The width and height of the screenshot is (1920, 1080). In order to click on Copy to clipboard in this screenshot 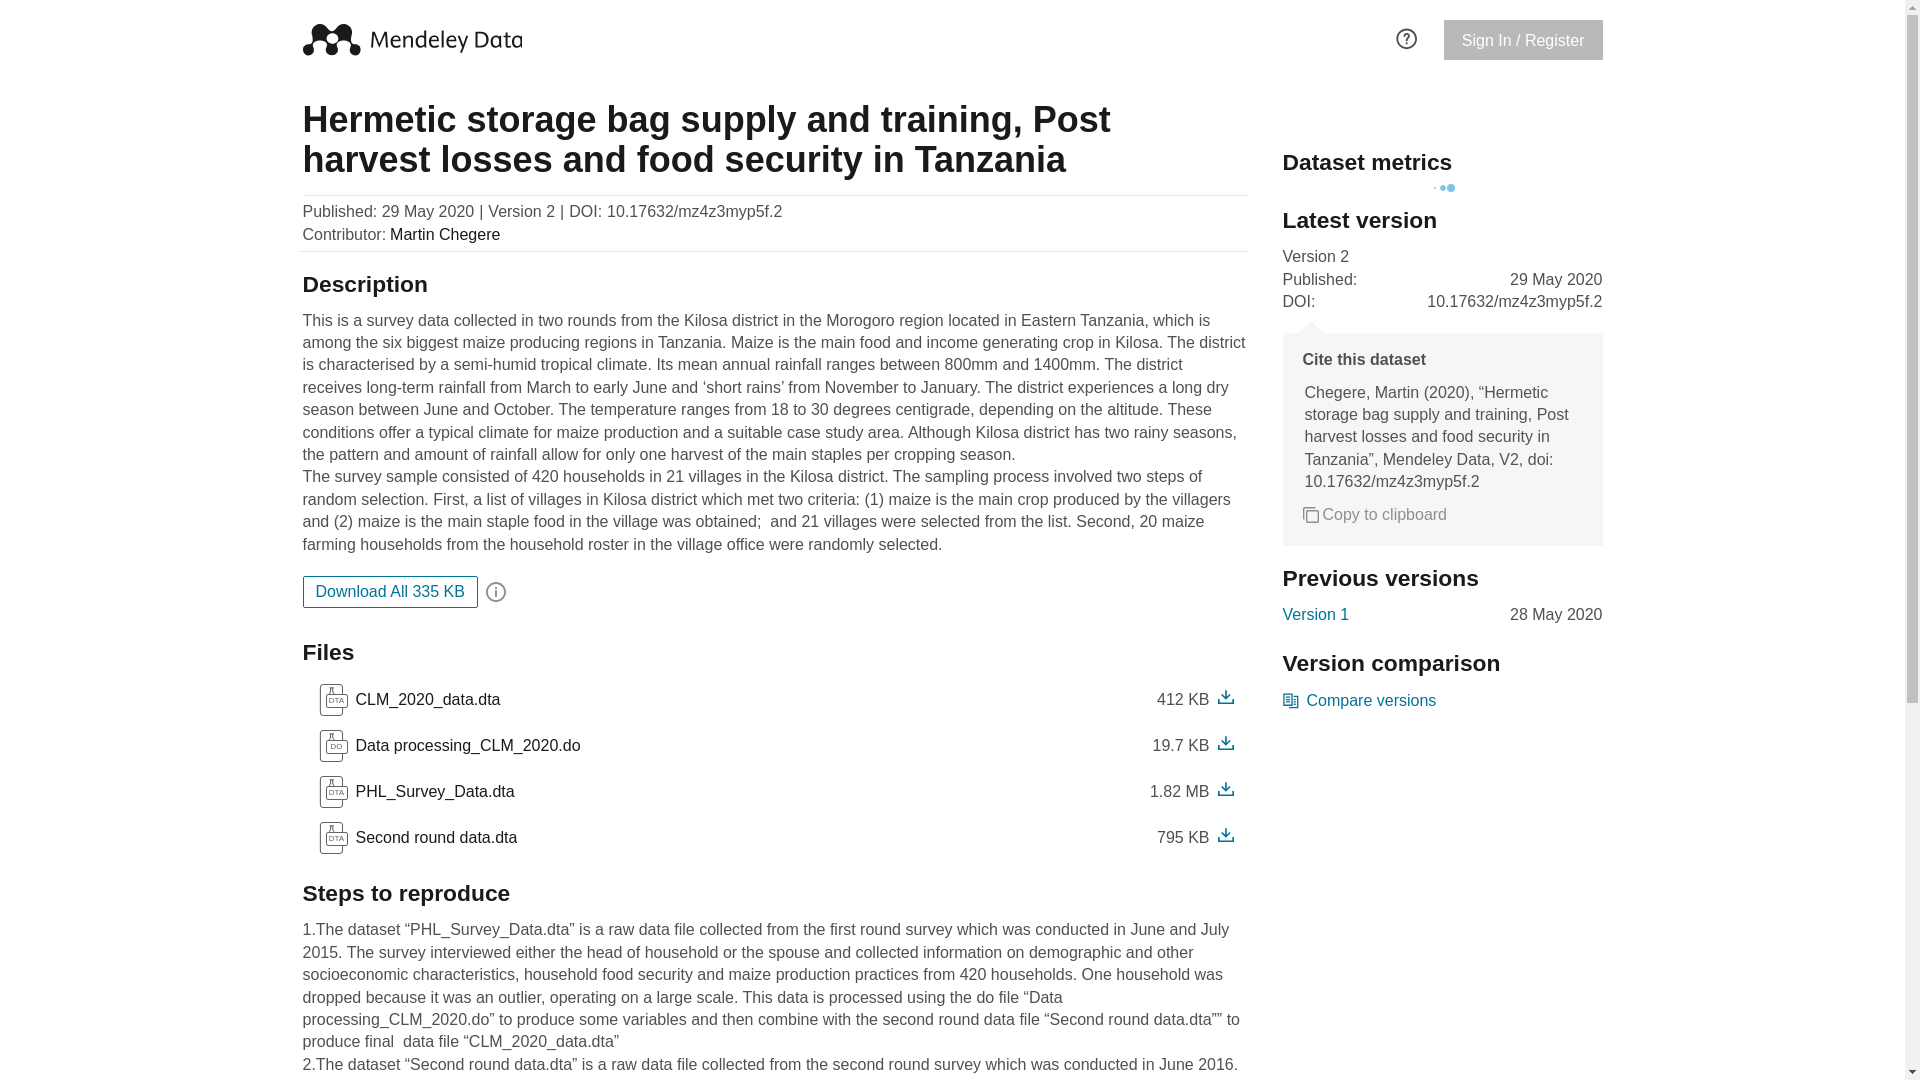, I will do `click(1374, 514)`.